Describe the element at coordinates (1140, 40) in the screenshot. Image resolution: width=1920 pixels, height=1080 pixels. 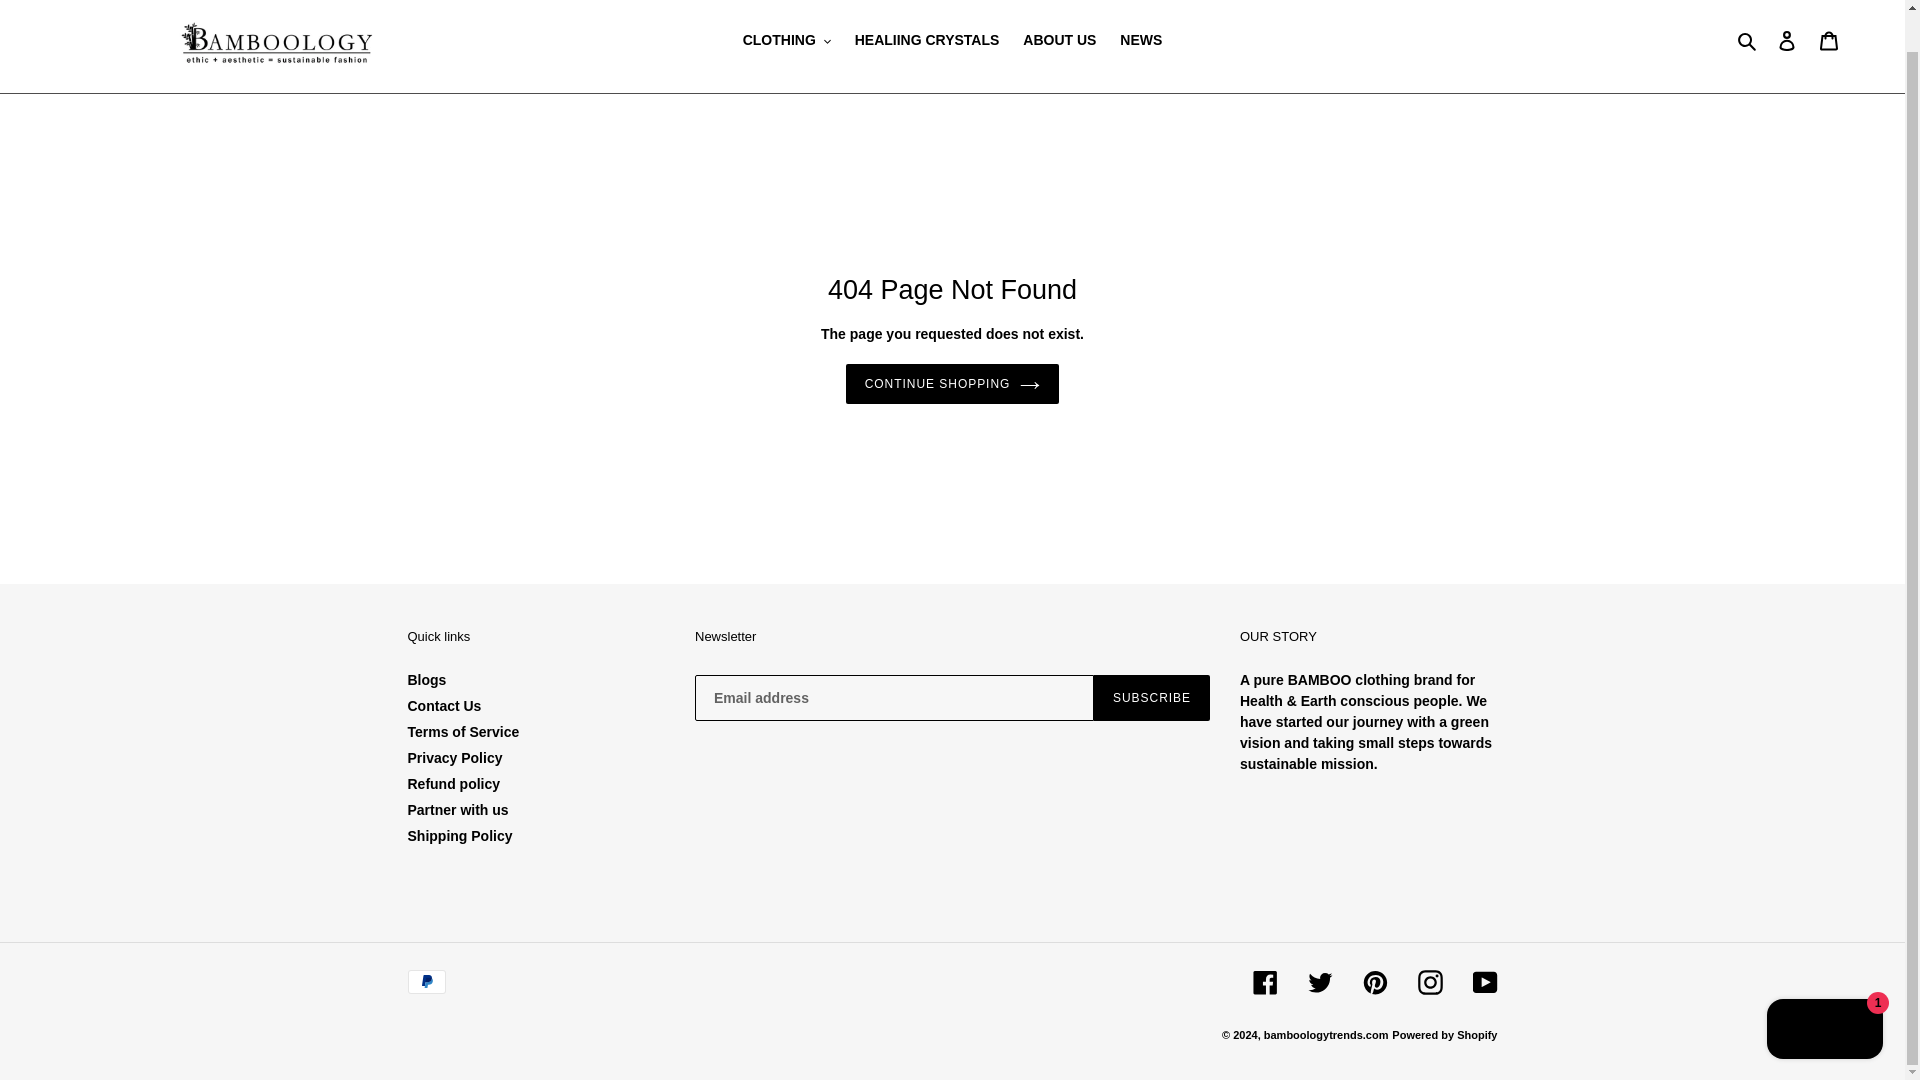
I see `NEWS` at that location.